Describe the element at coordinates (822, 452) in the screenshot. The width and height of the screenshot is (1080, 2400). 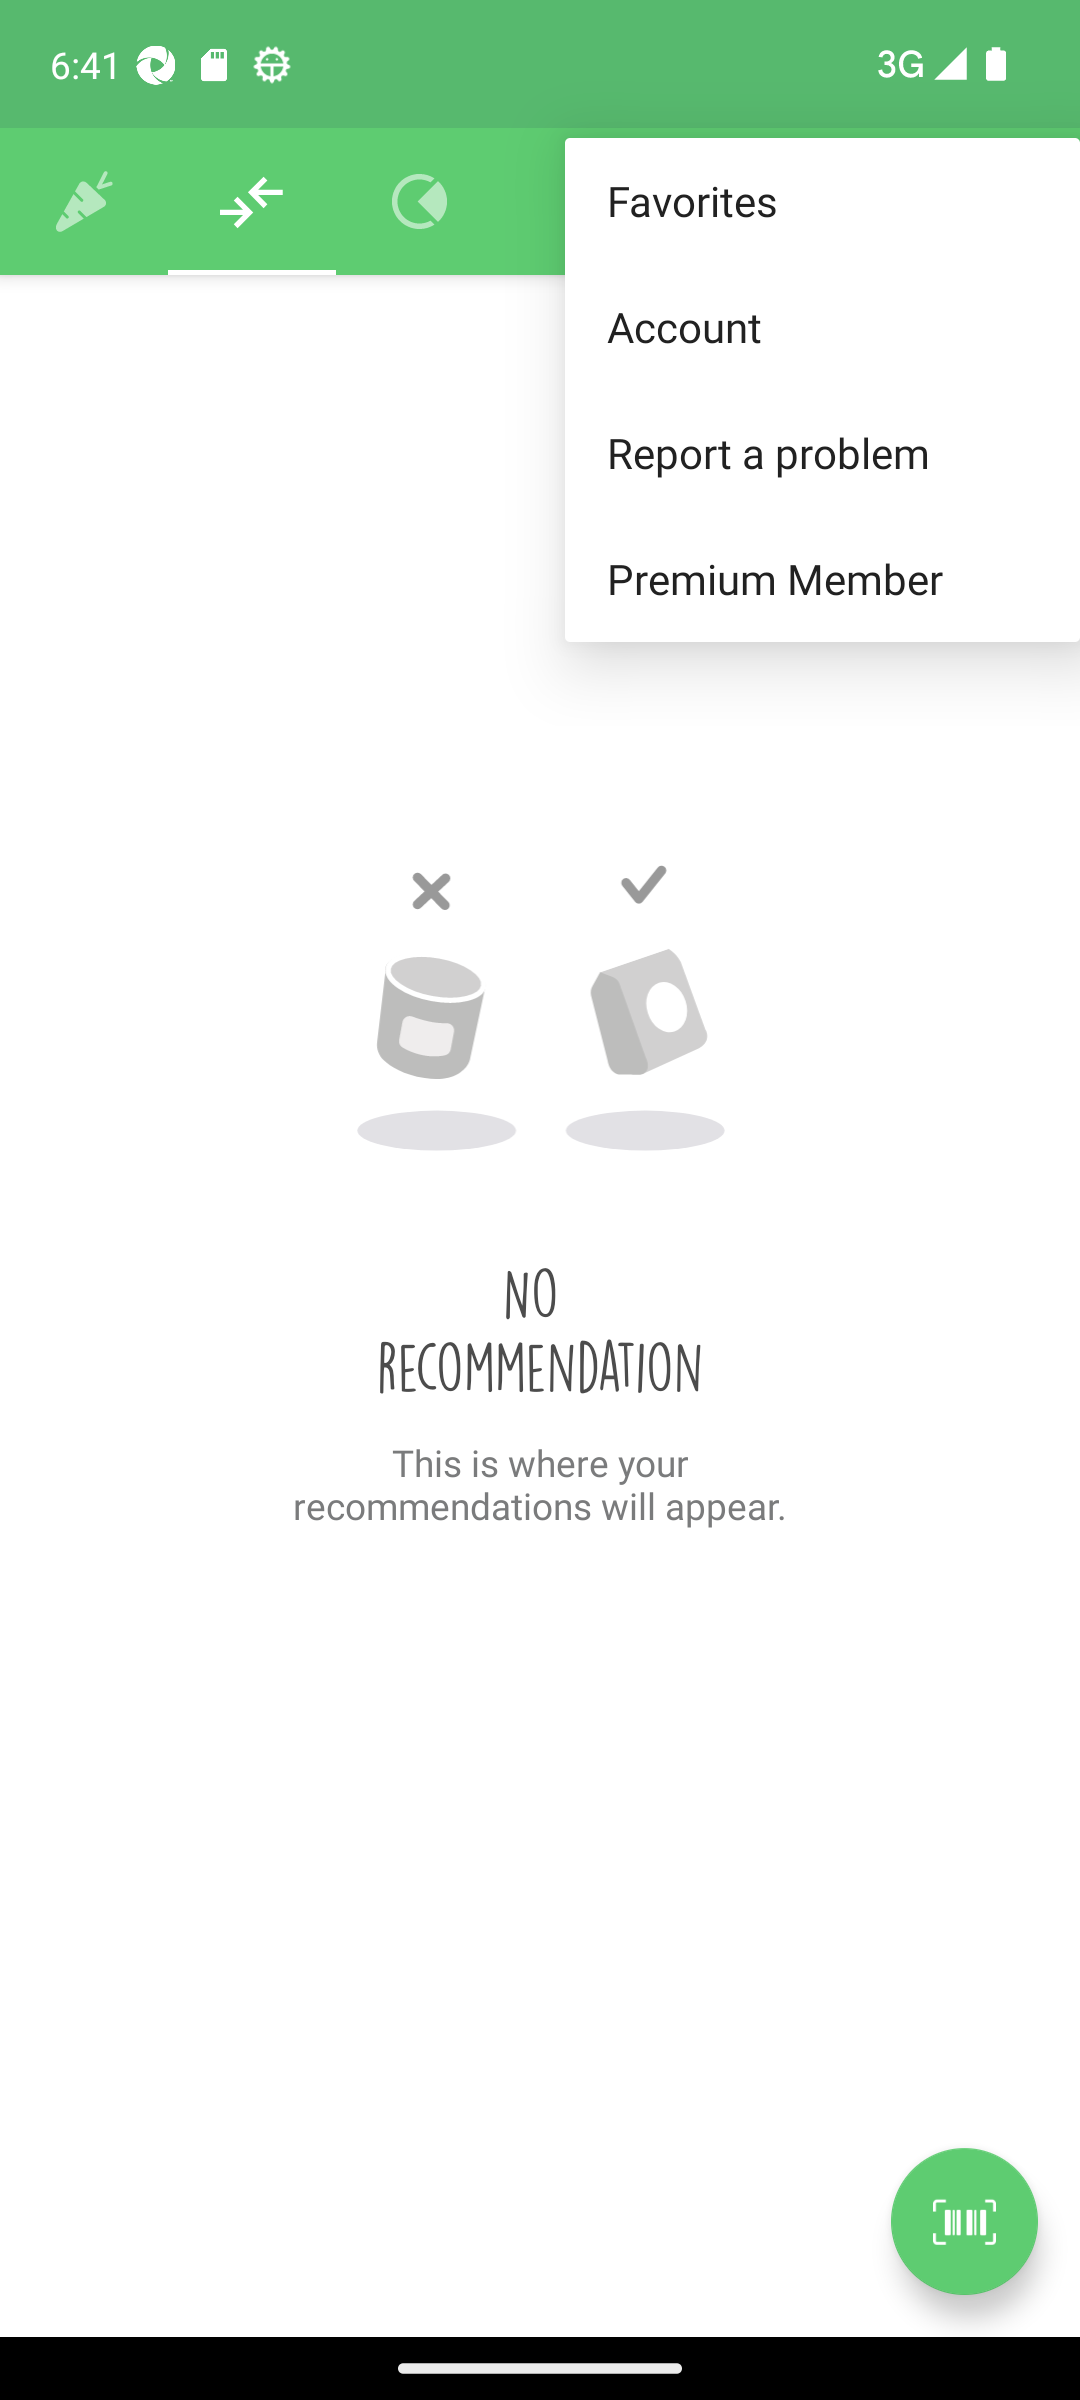
I see `Report a problem` at that location.